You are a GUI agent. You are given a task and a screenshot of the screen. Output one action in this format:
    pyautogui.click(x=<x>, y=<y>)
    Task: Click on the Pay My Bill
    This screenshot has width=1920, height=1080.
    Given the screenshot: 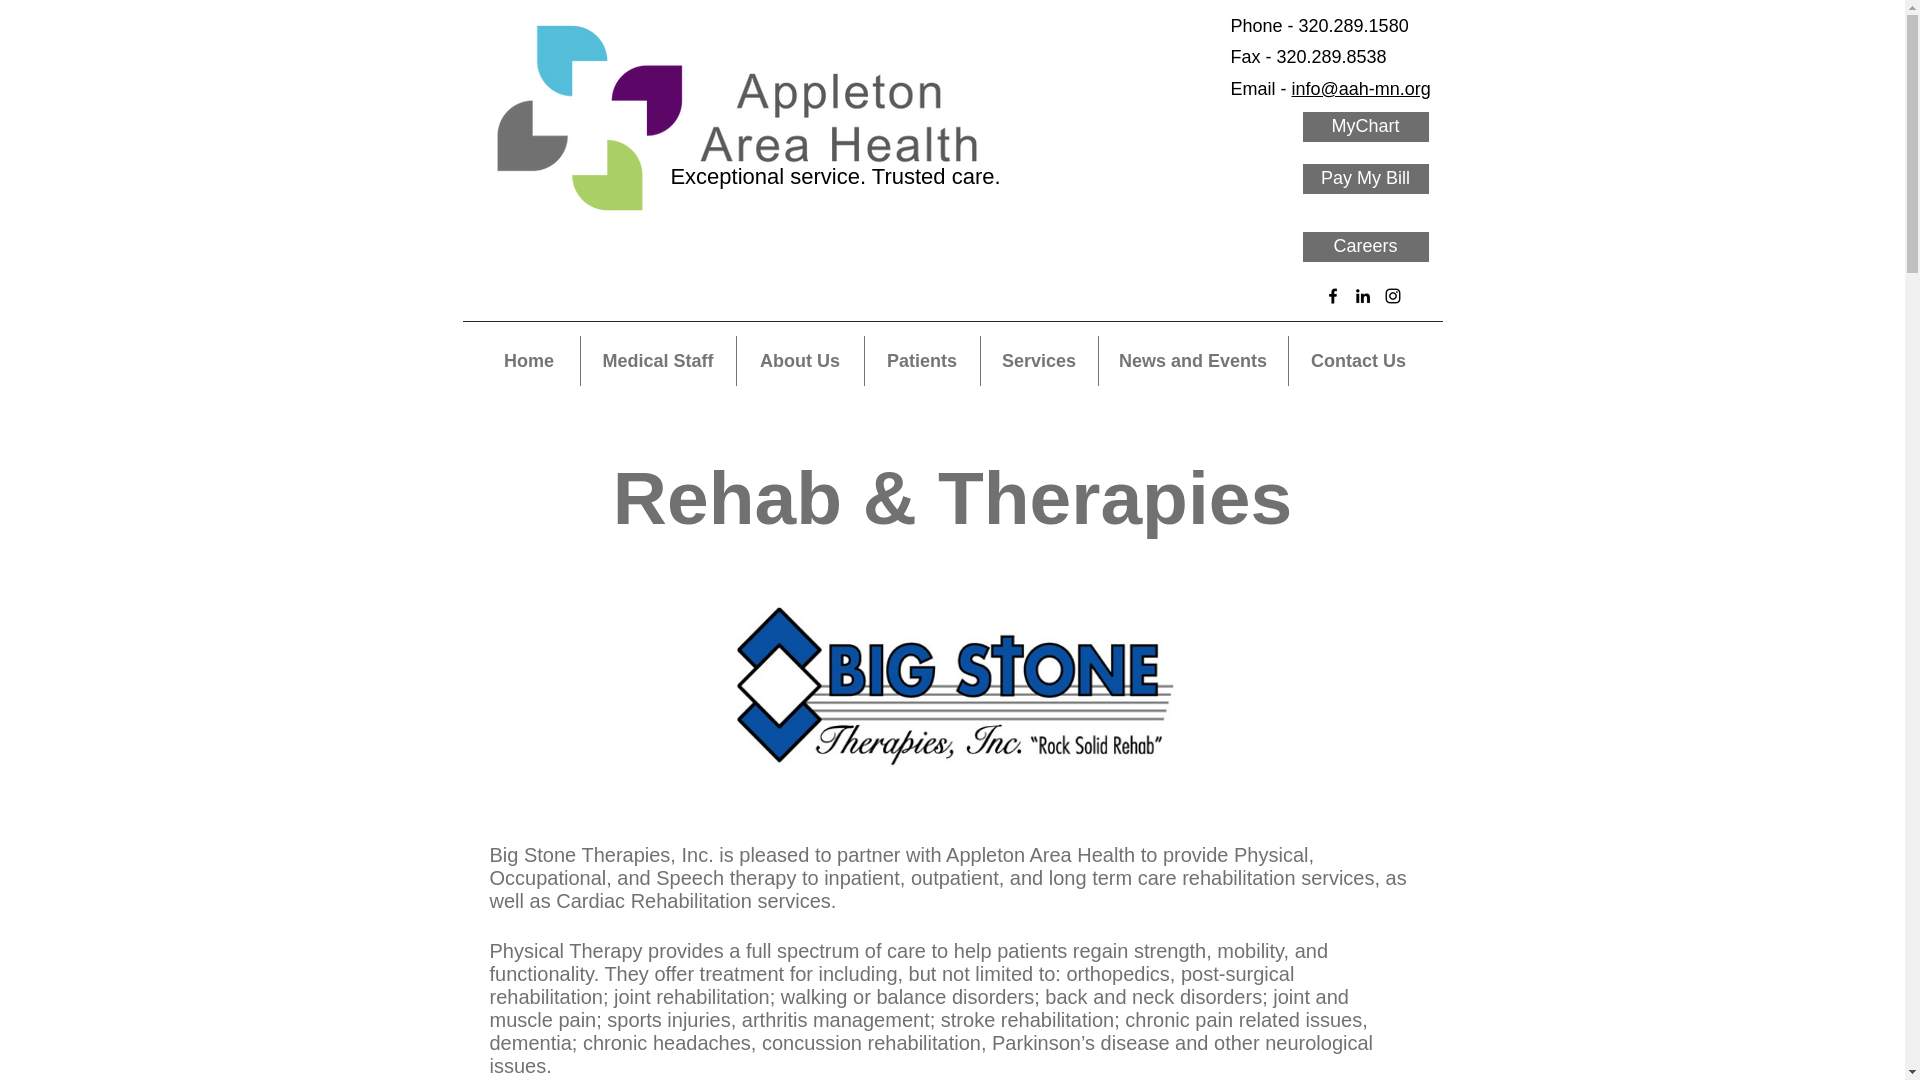 What is the action you would take?
    pyautogui.click(x=1364, y=179)
    